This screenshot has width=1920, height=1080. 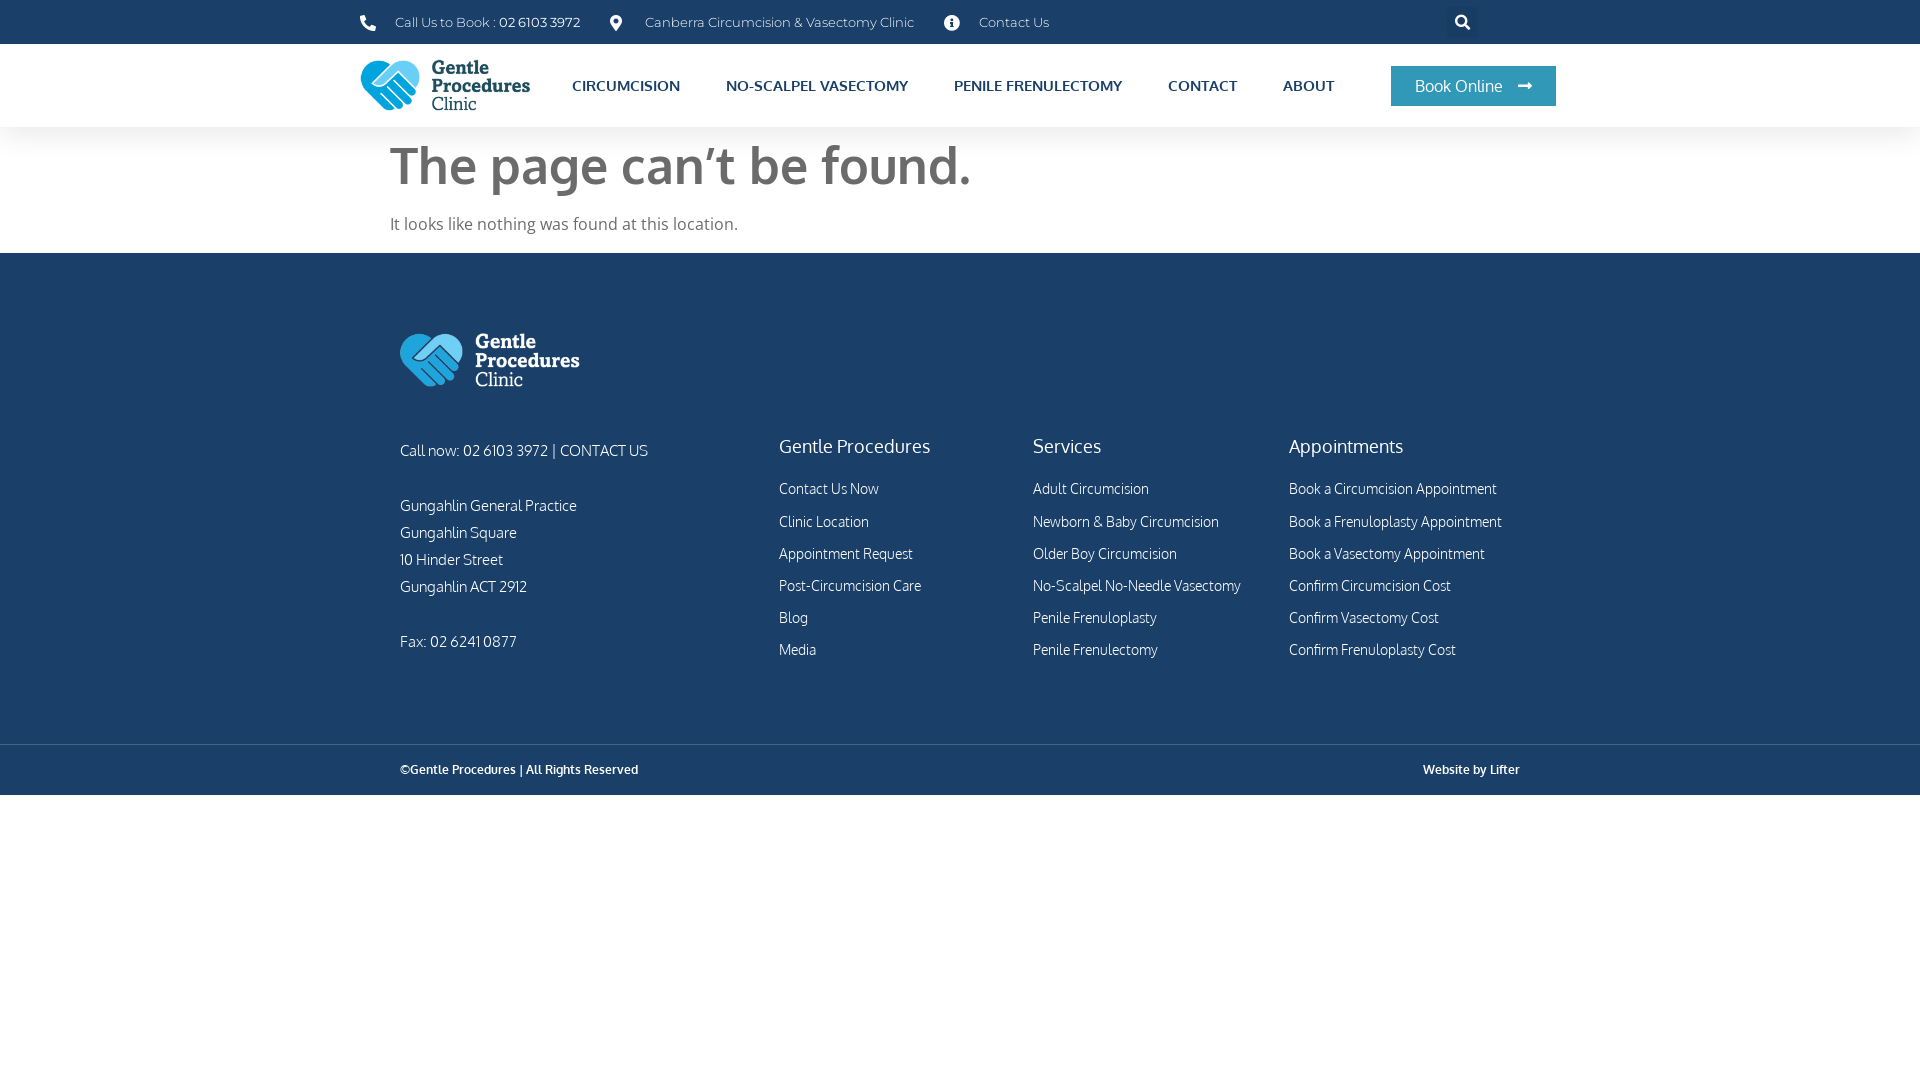 I want to click on Confirm Frenuloplasty Cost, so click(x=1404, y=650).